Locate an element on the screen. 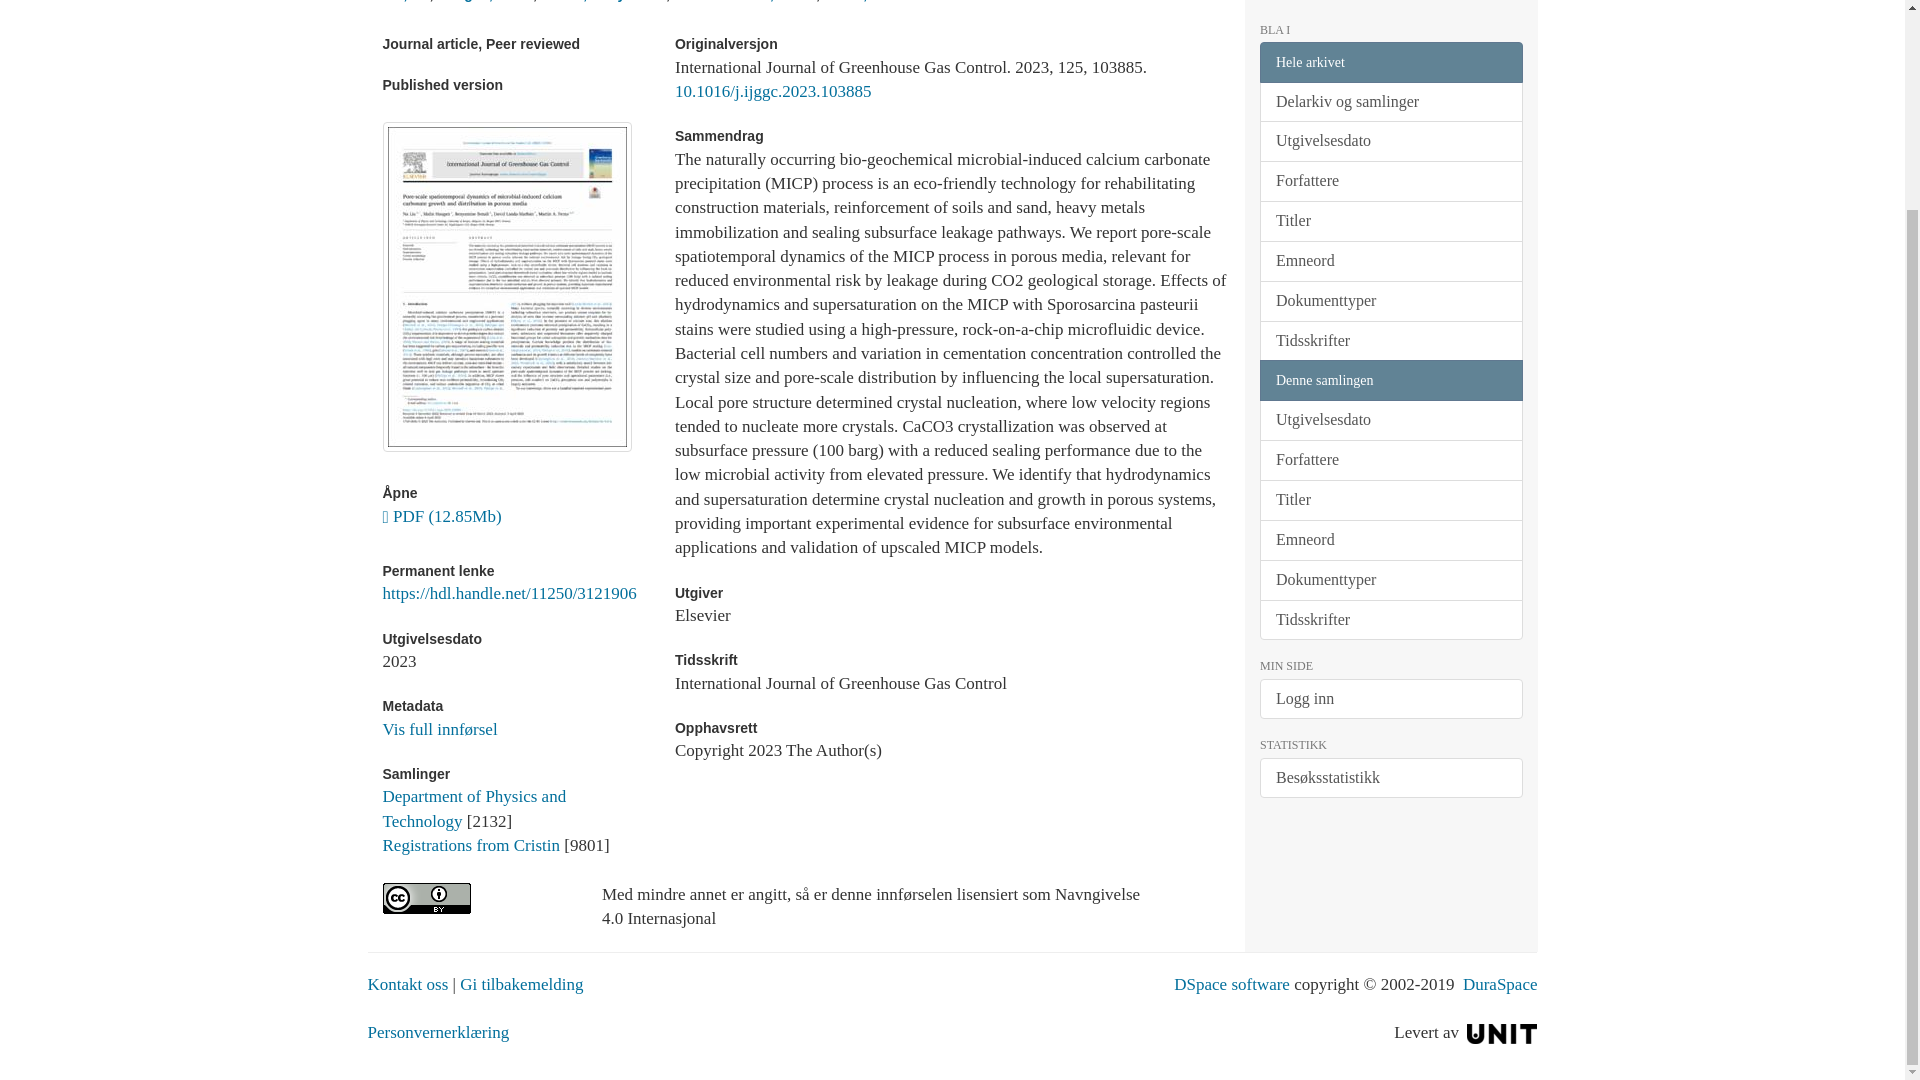 Image resolution: width=1920 pixels, height=1080 pixels. Navngivelse 4.0 Internasjonal is located at coordinates (476, 898).